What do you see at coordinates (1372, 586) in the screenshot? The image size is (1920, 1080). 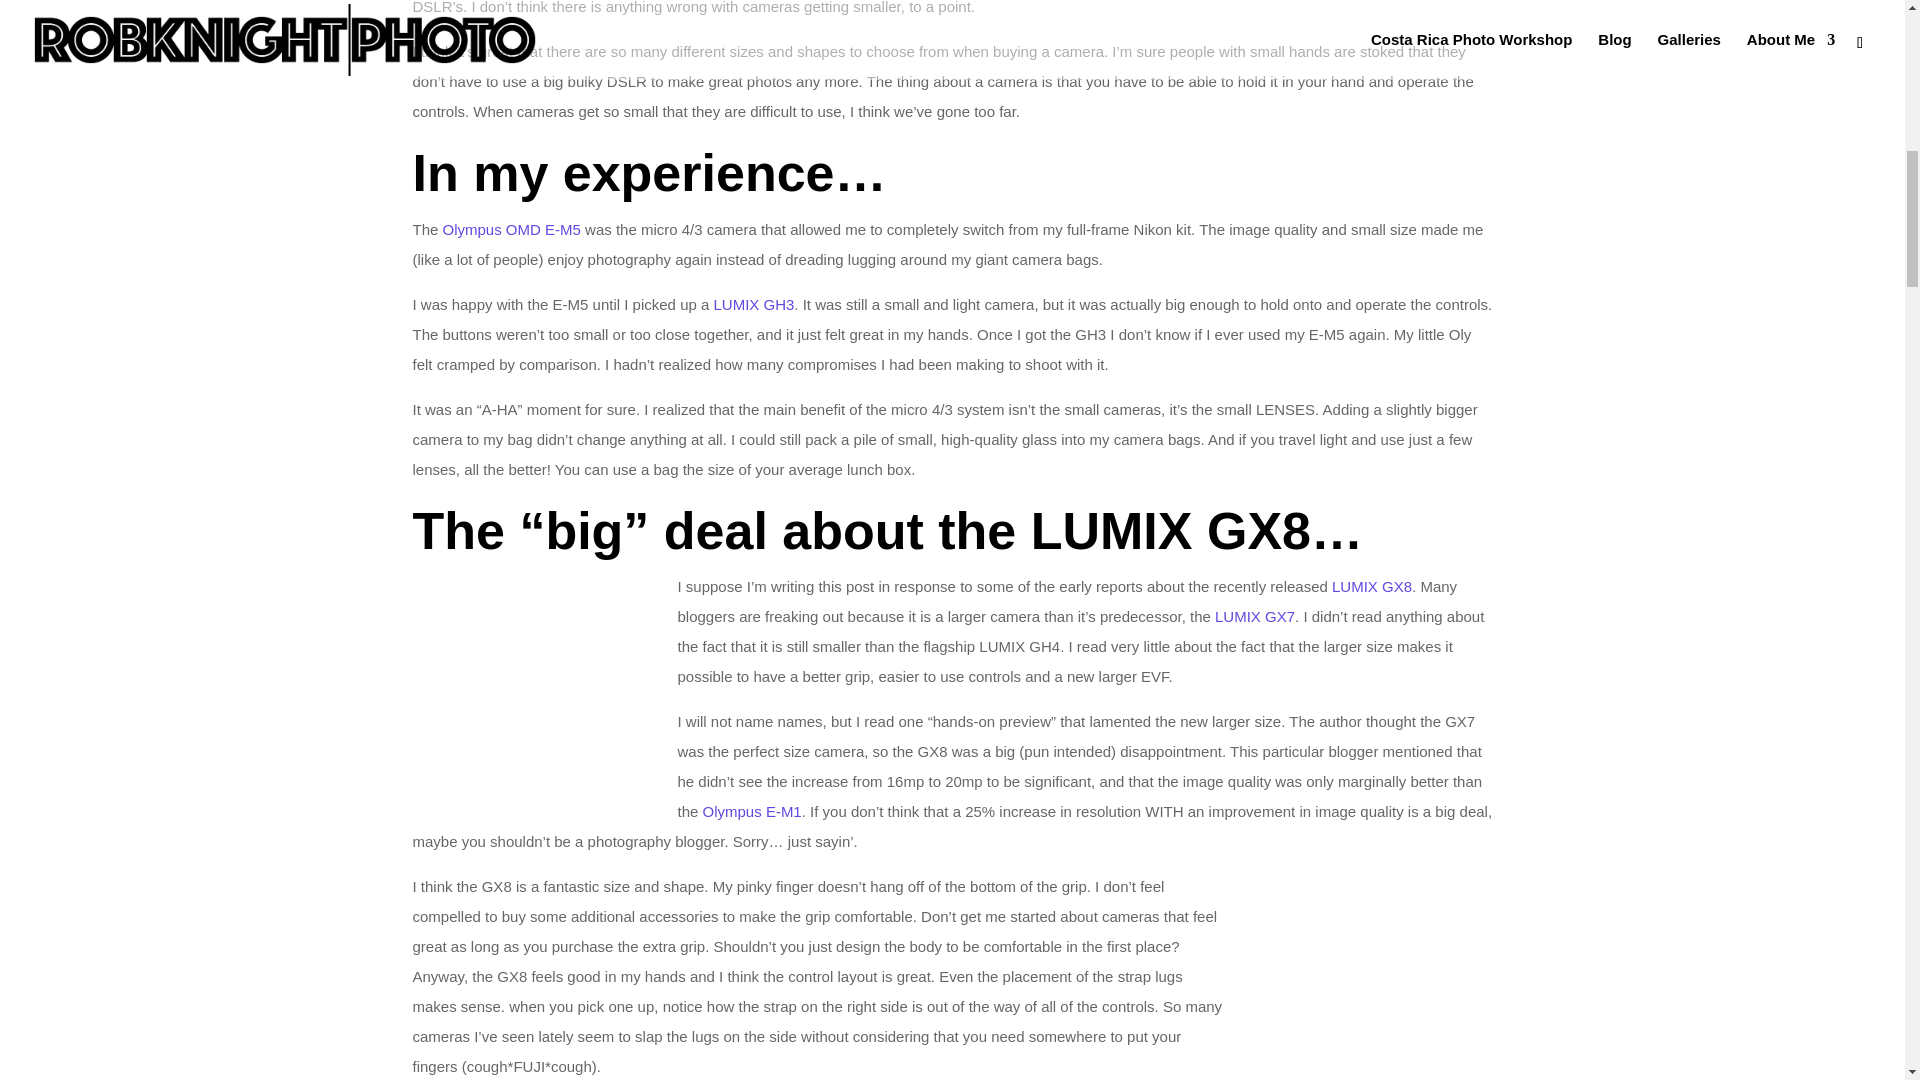 I see `LUMIX GX8` at bounding box center [1372, 586].